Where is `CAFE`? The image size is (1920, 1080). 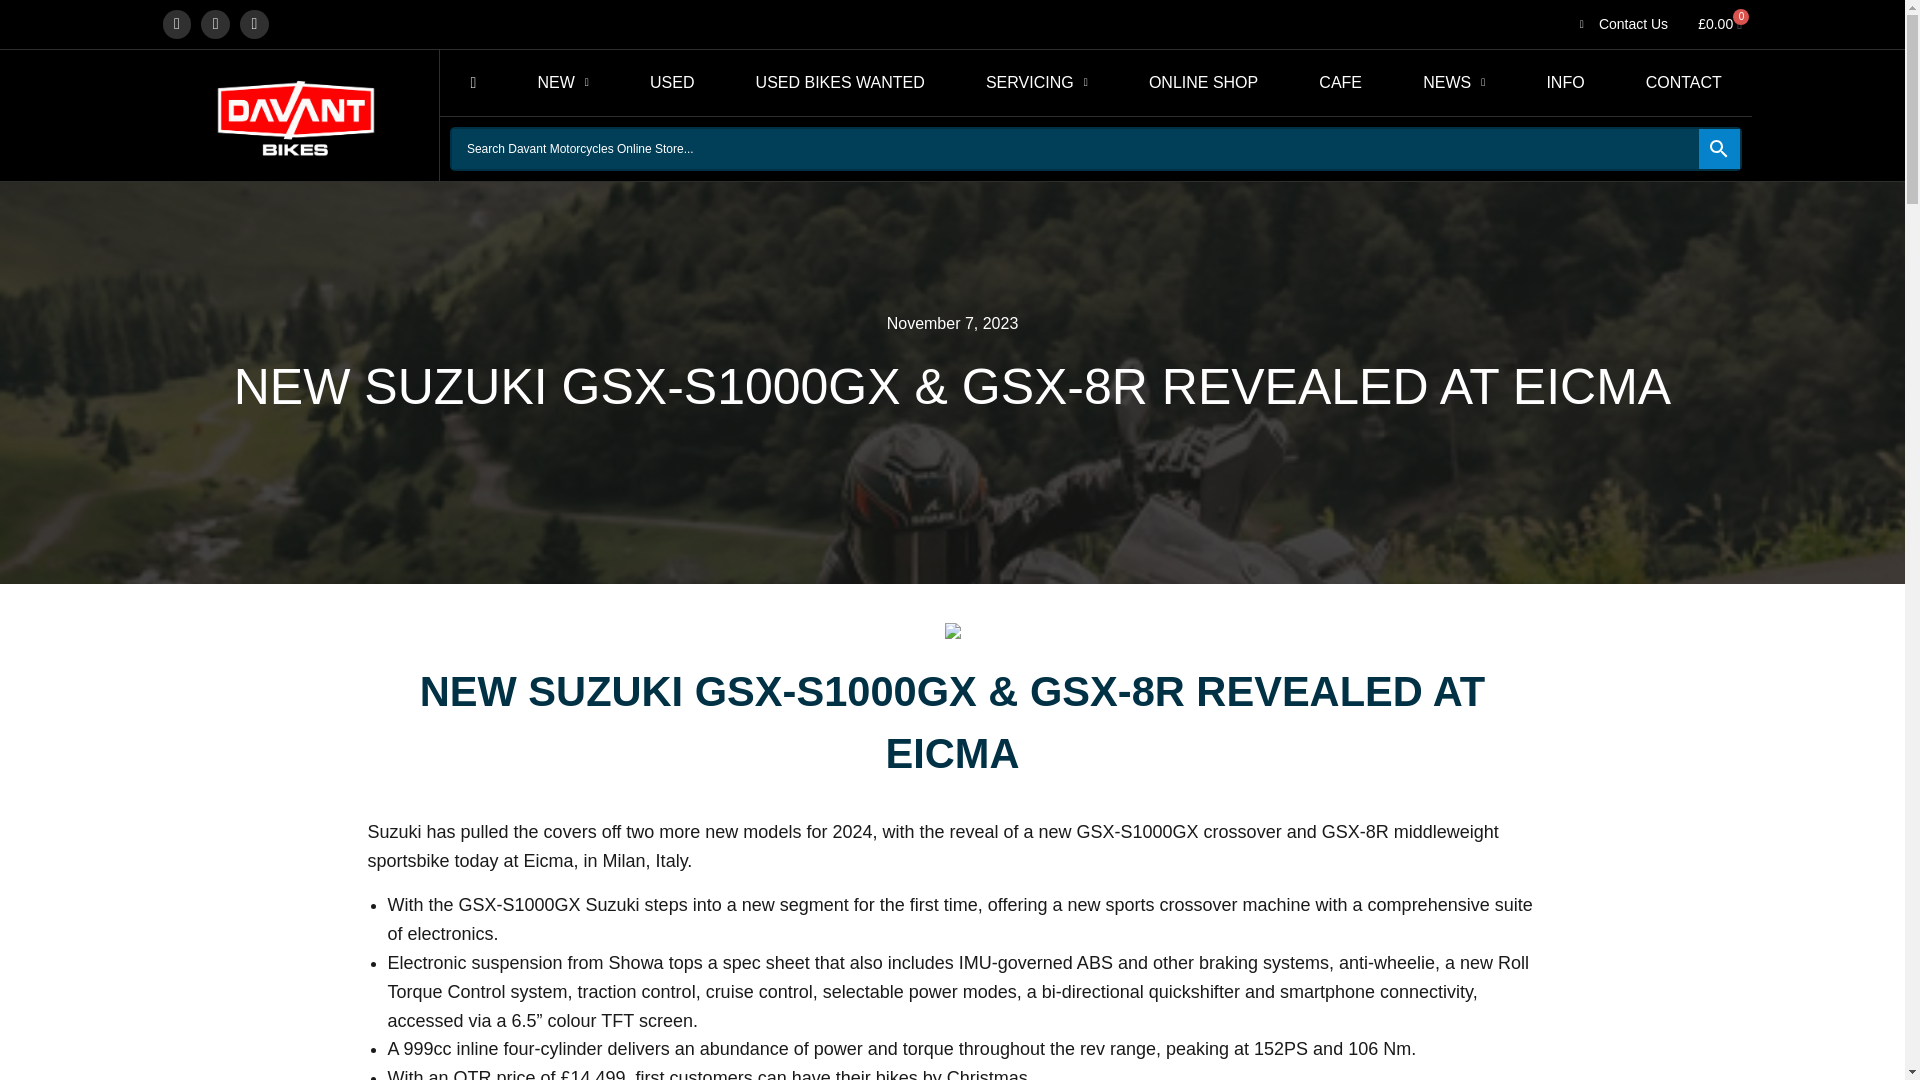 CAFE is located at coordinates (1340, 82).